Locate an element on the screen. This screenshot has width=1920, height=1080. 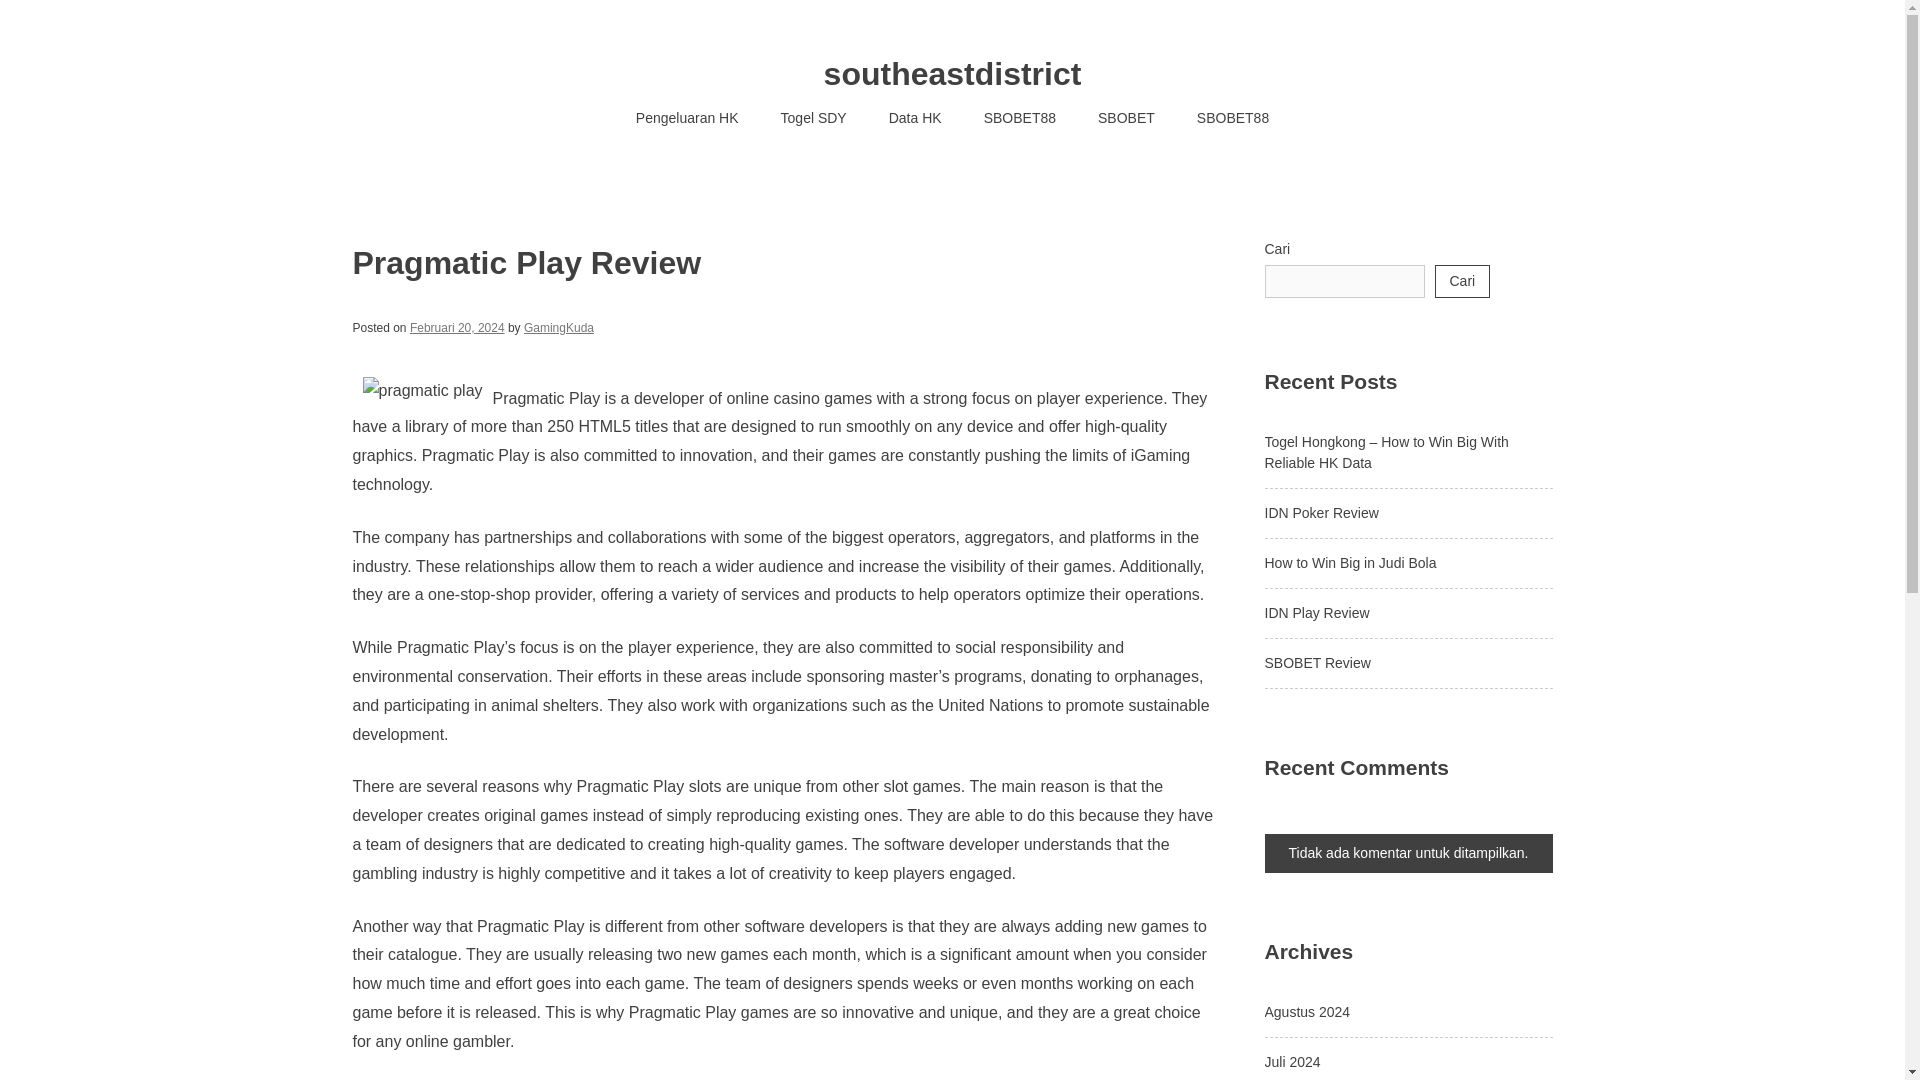
Juli 2024 is located at coordinates (1292, 1062).